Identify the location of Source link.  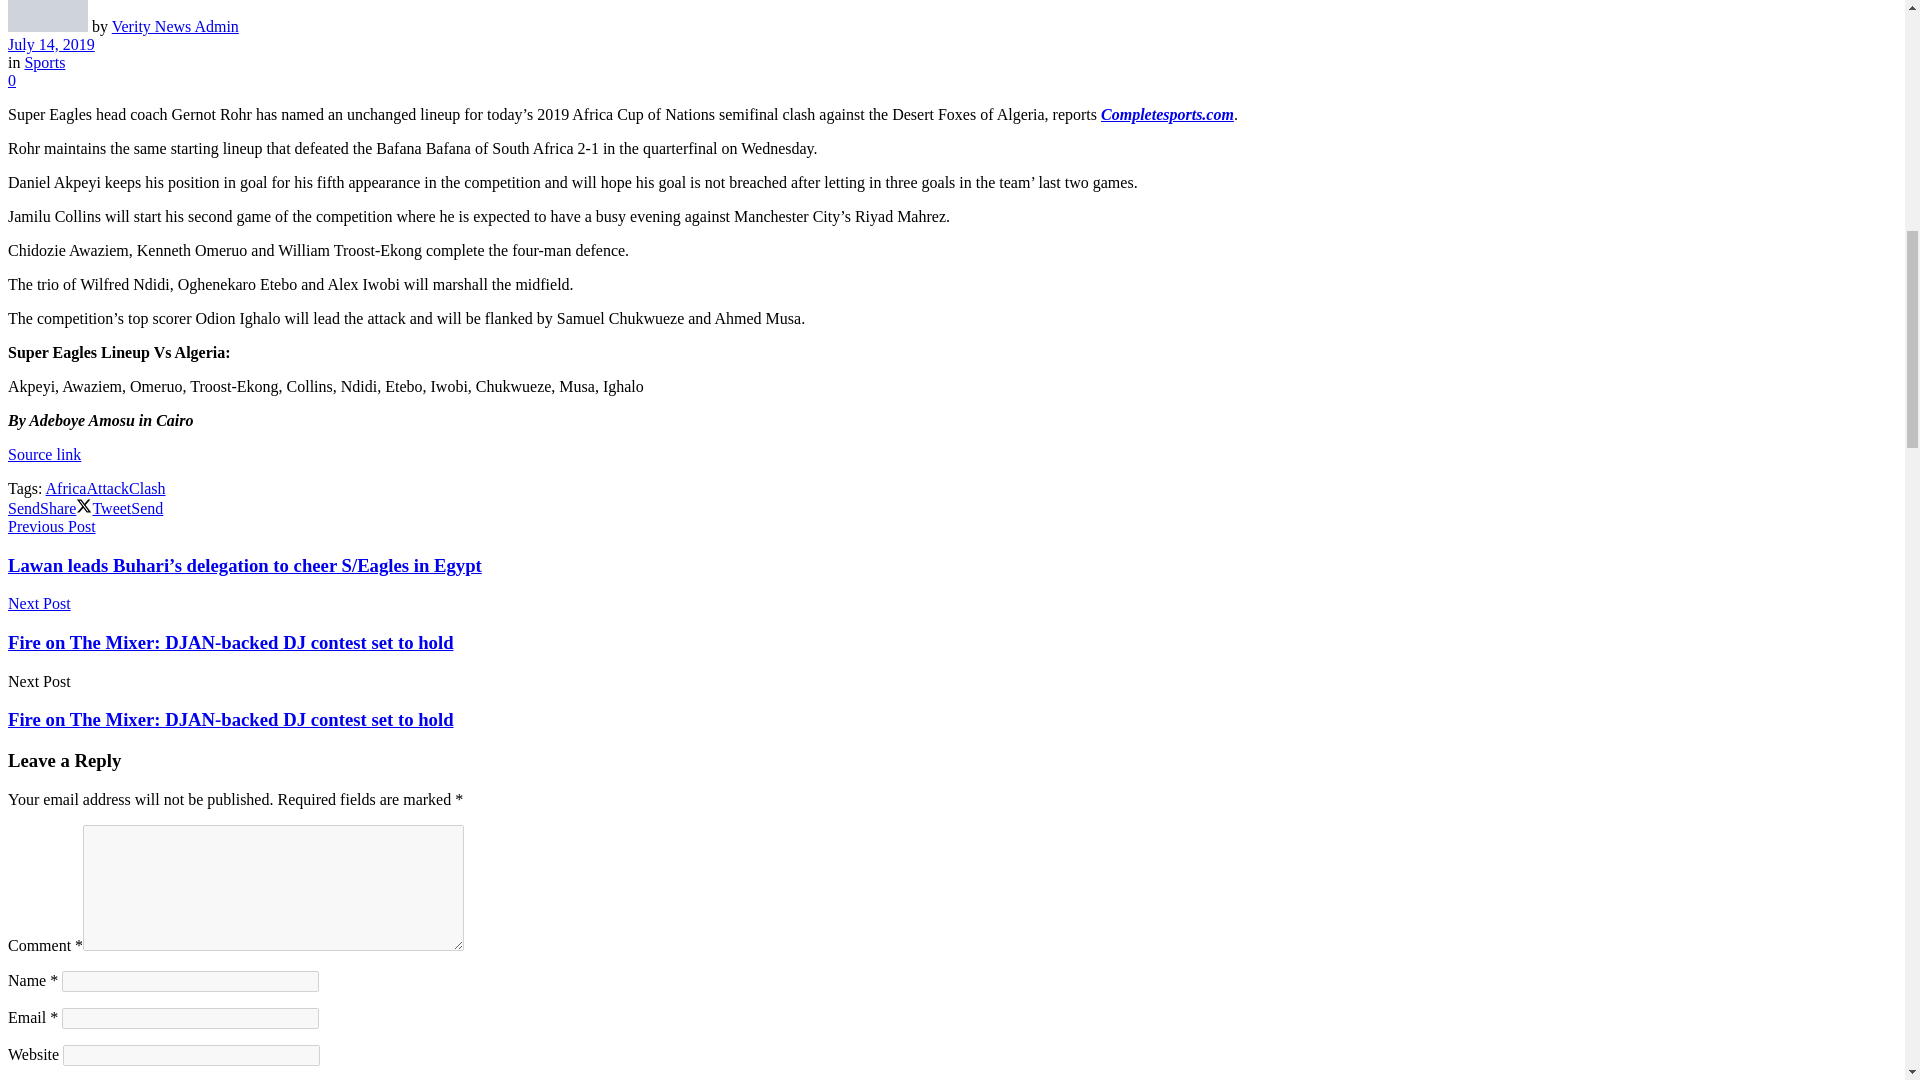
(44, 454).